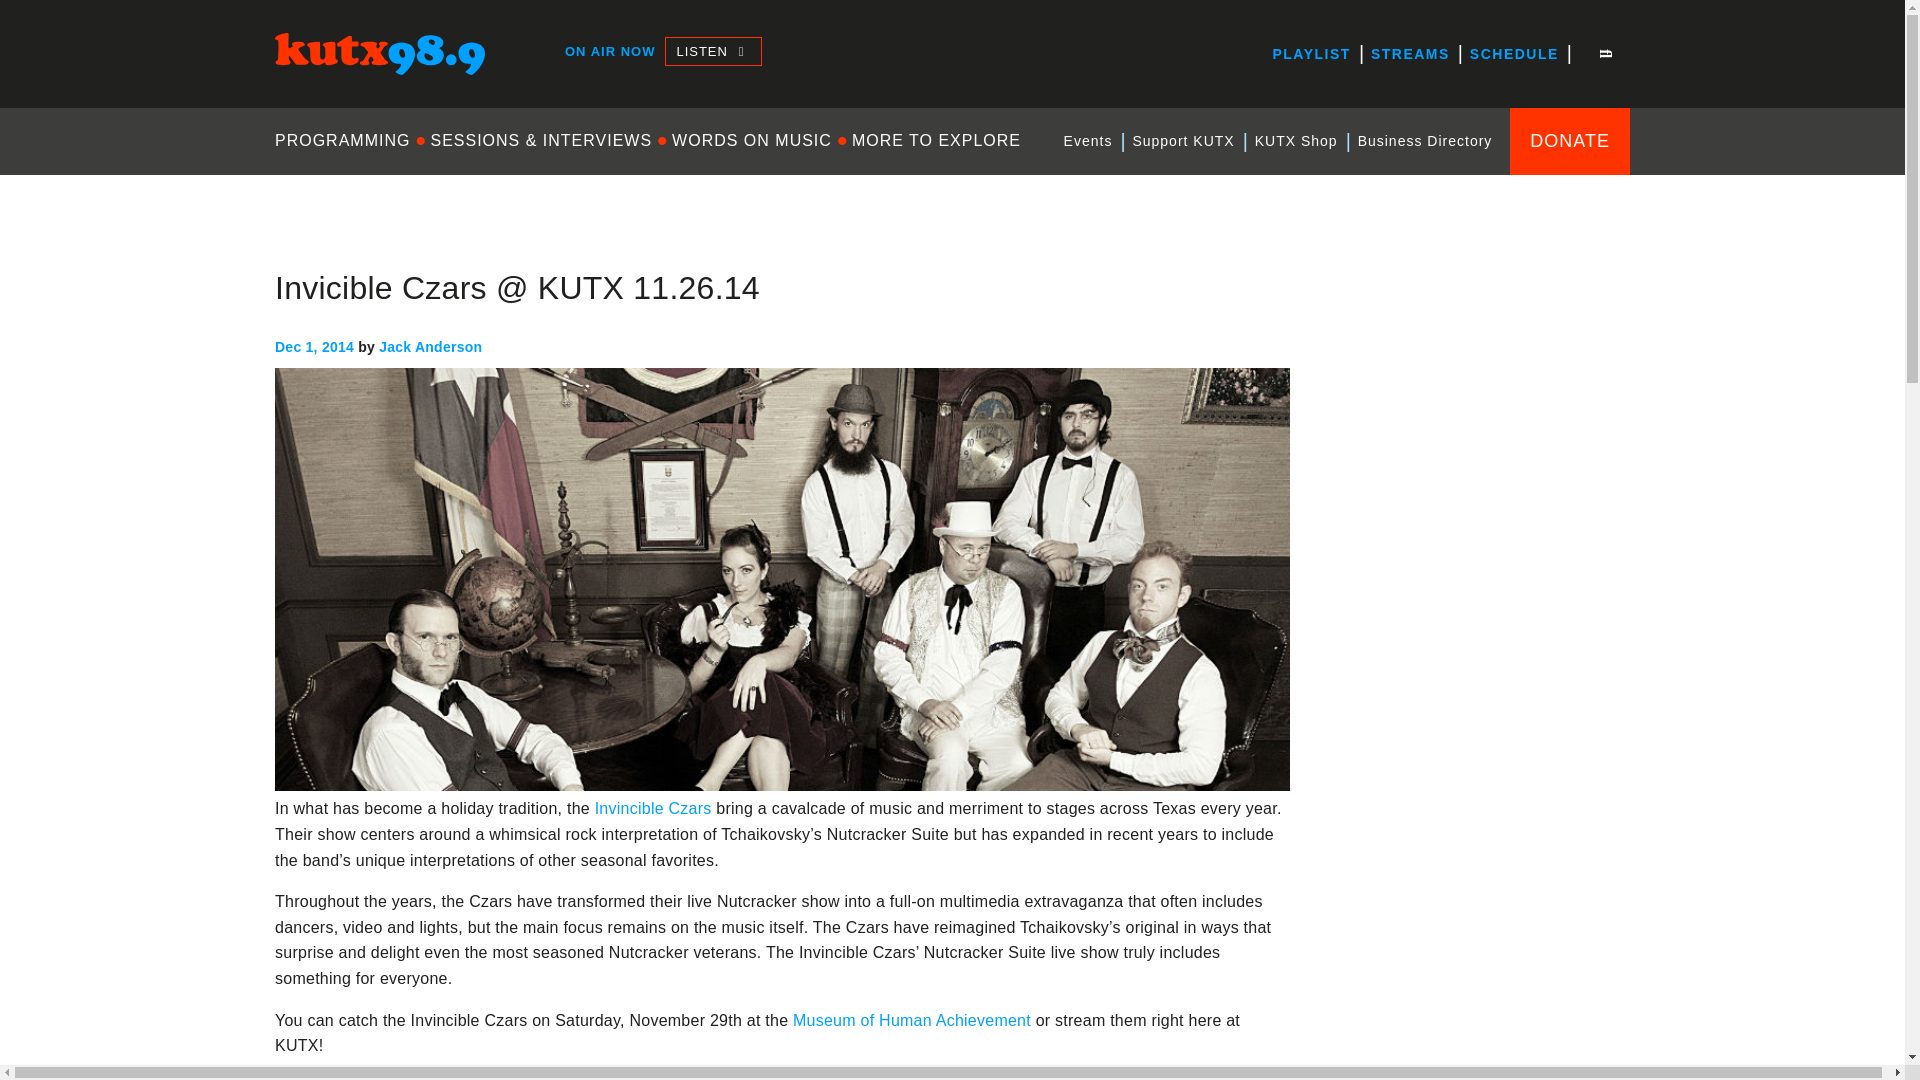  I want to click on STREAMS, so click(1410, 54).